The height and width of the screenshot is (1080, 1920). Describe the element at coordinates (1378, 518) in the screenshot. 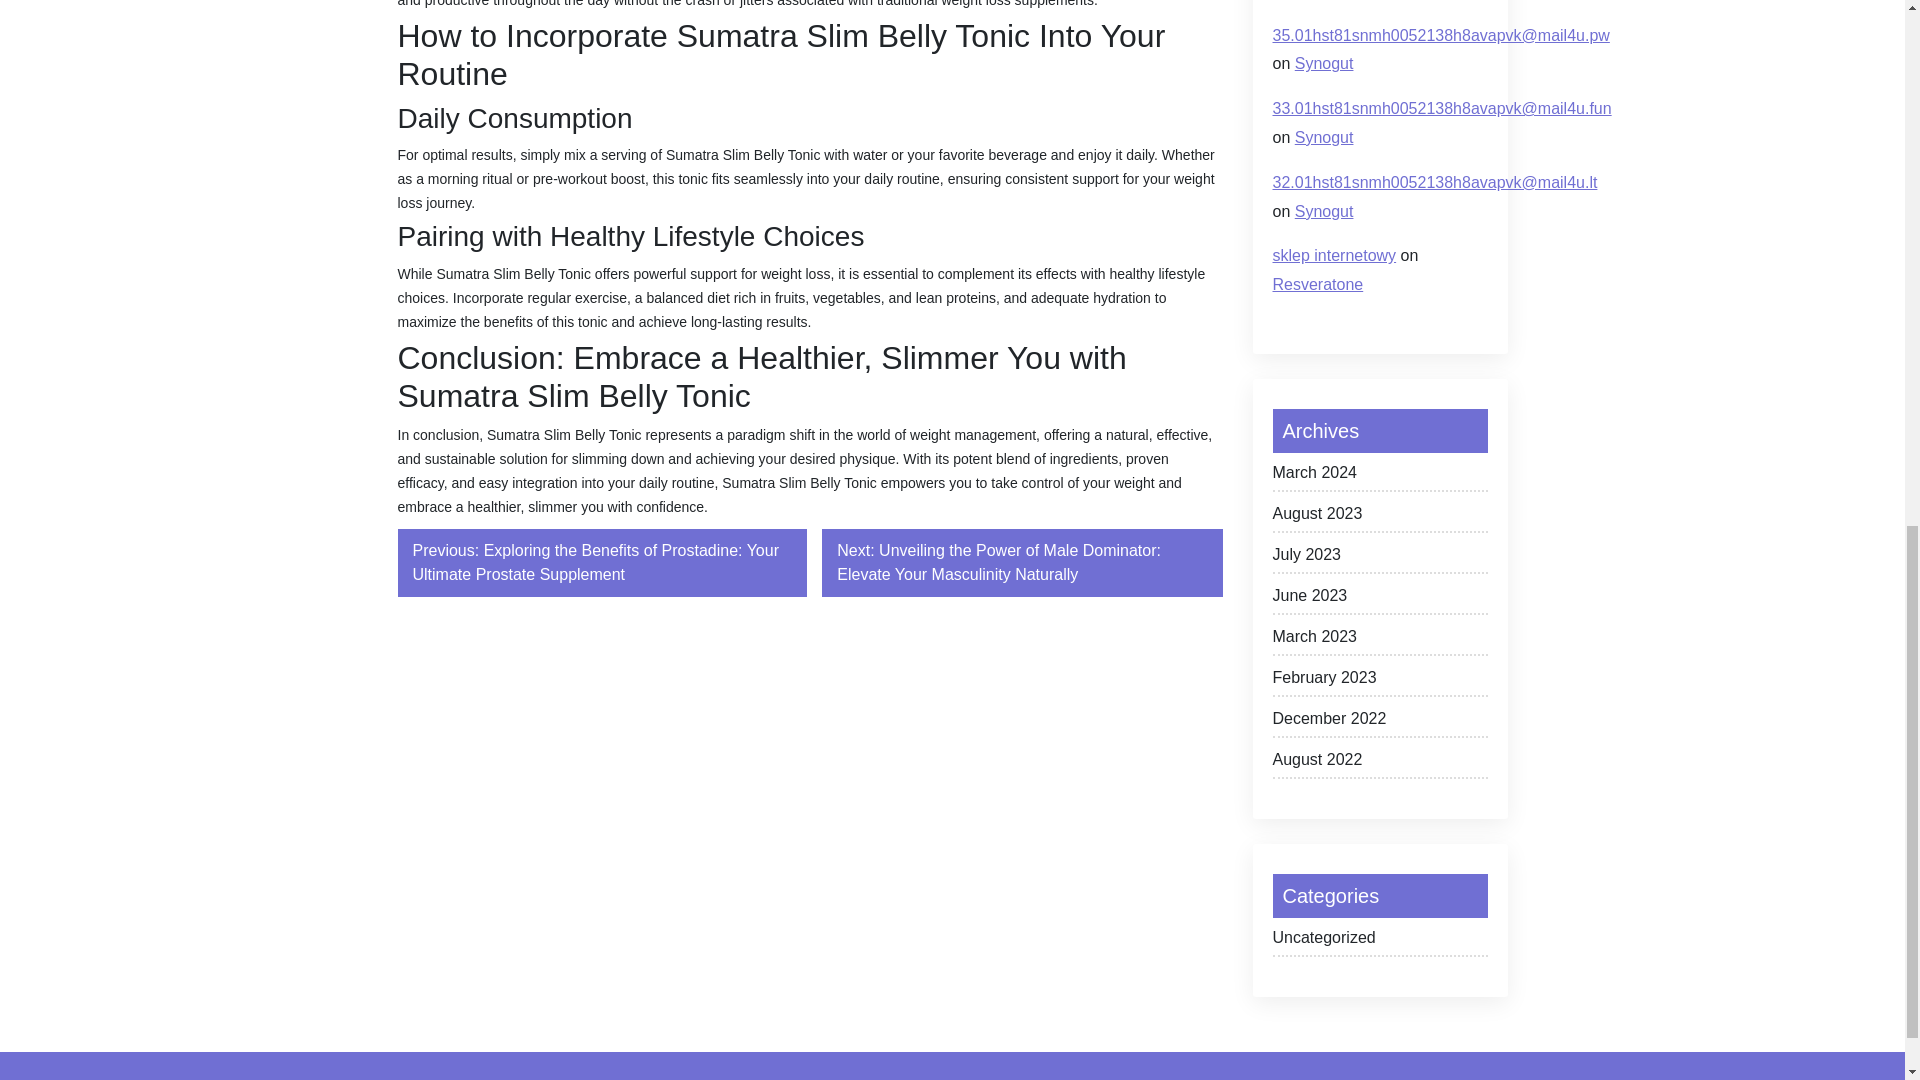

I see `August 2023` at that location.